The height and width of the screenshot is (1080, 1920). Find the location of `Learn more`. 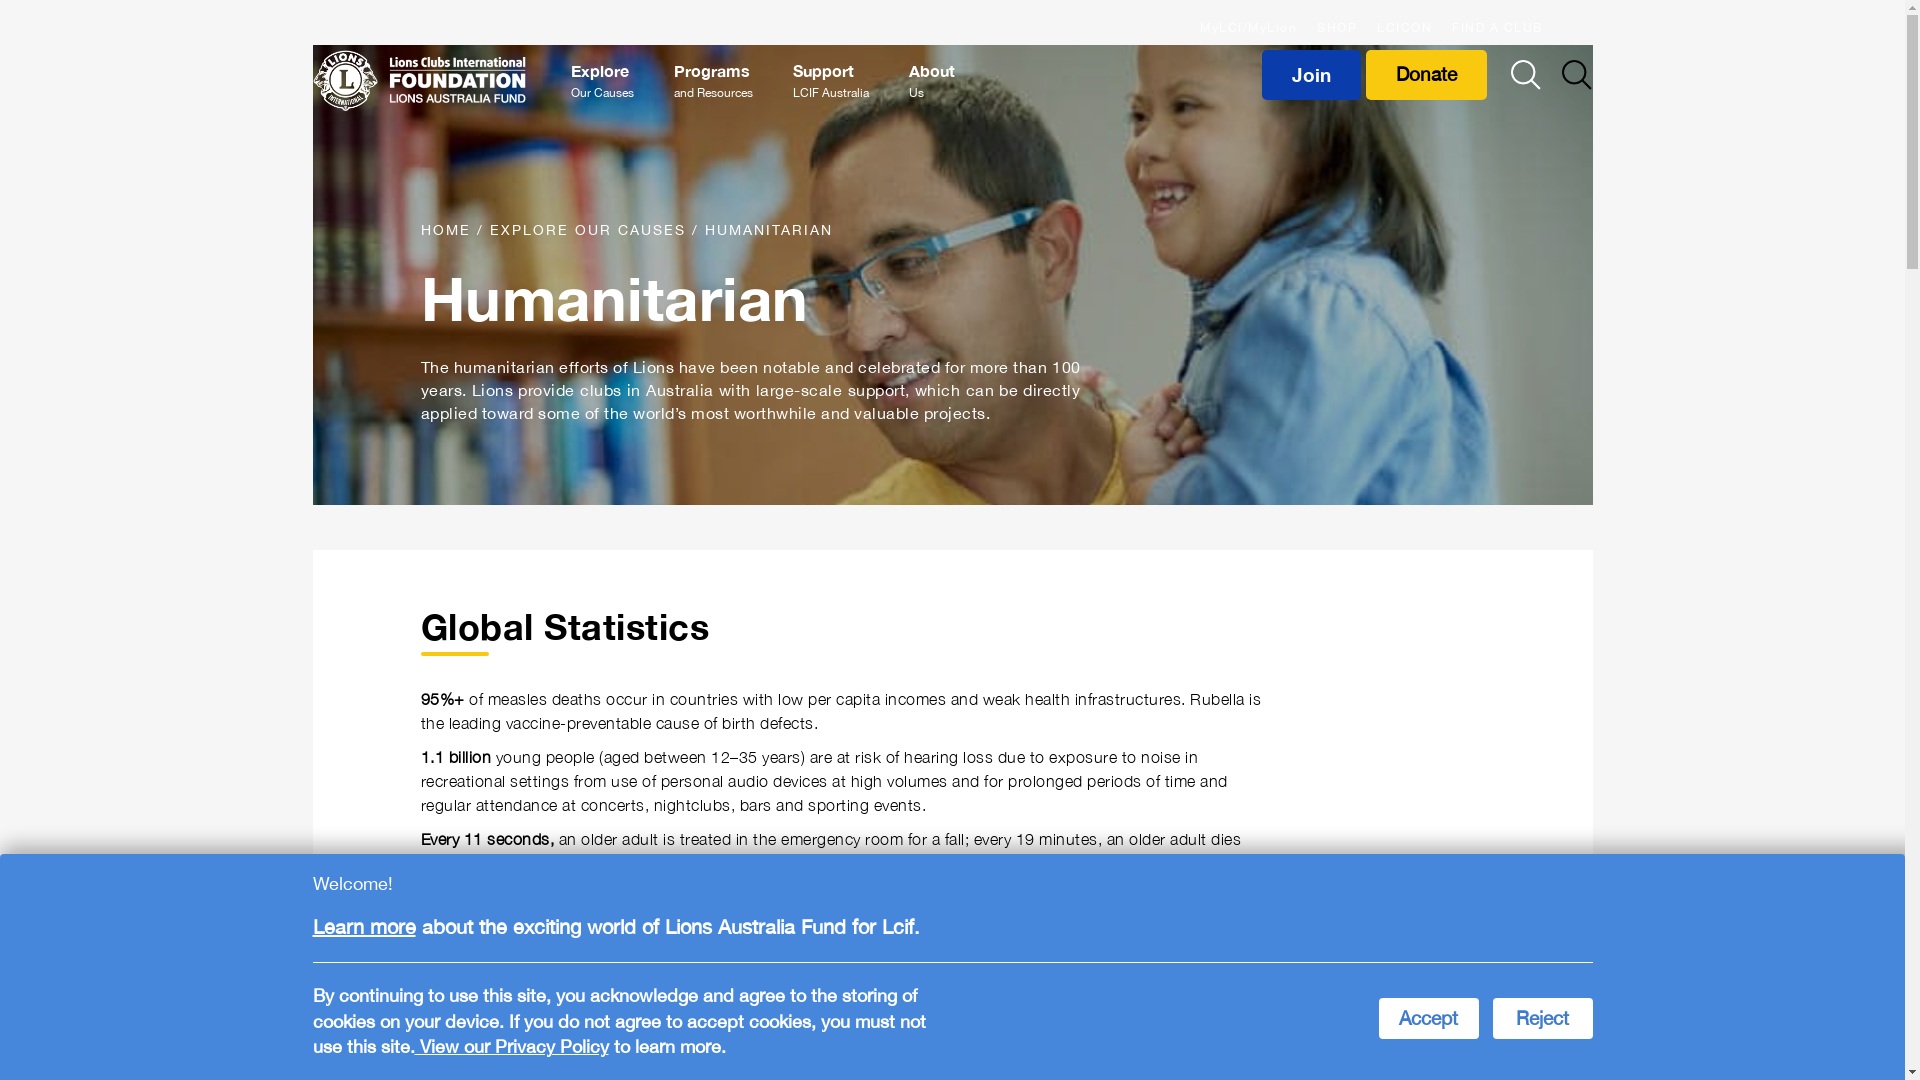

Learn more is located at coordinates (364, 926).